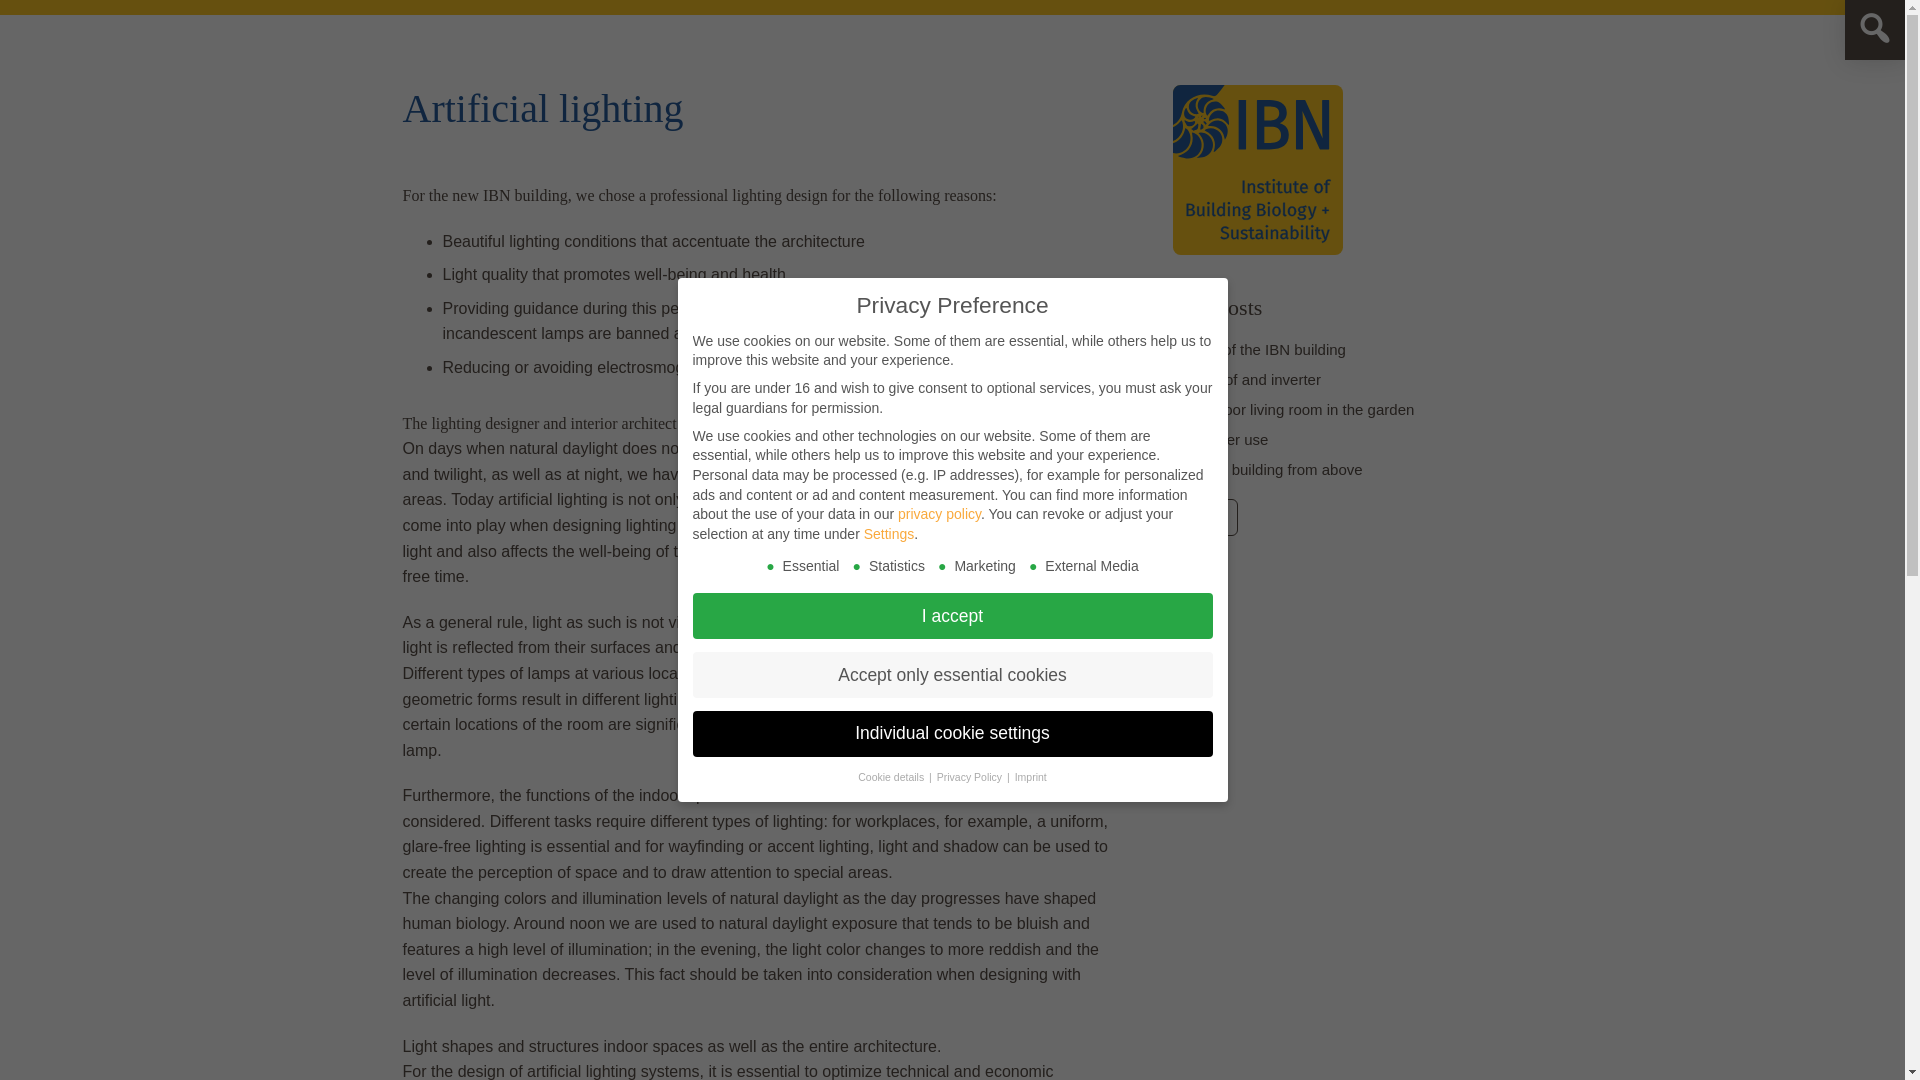 The image size is (1920, 1080). Describe the element at coordinates (1292, 408) in the screenshot. I see `An outdoor living room in the garden` at that location.